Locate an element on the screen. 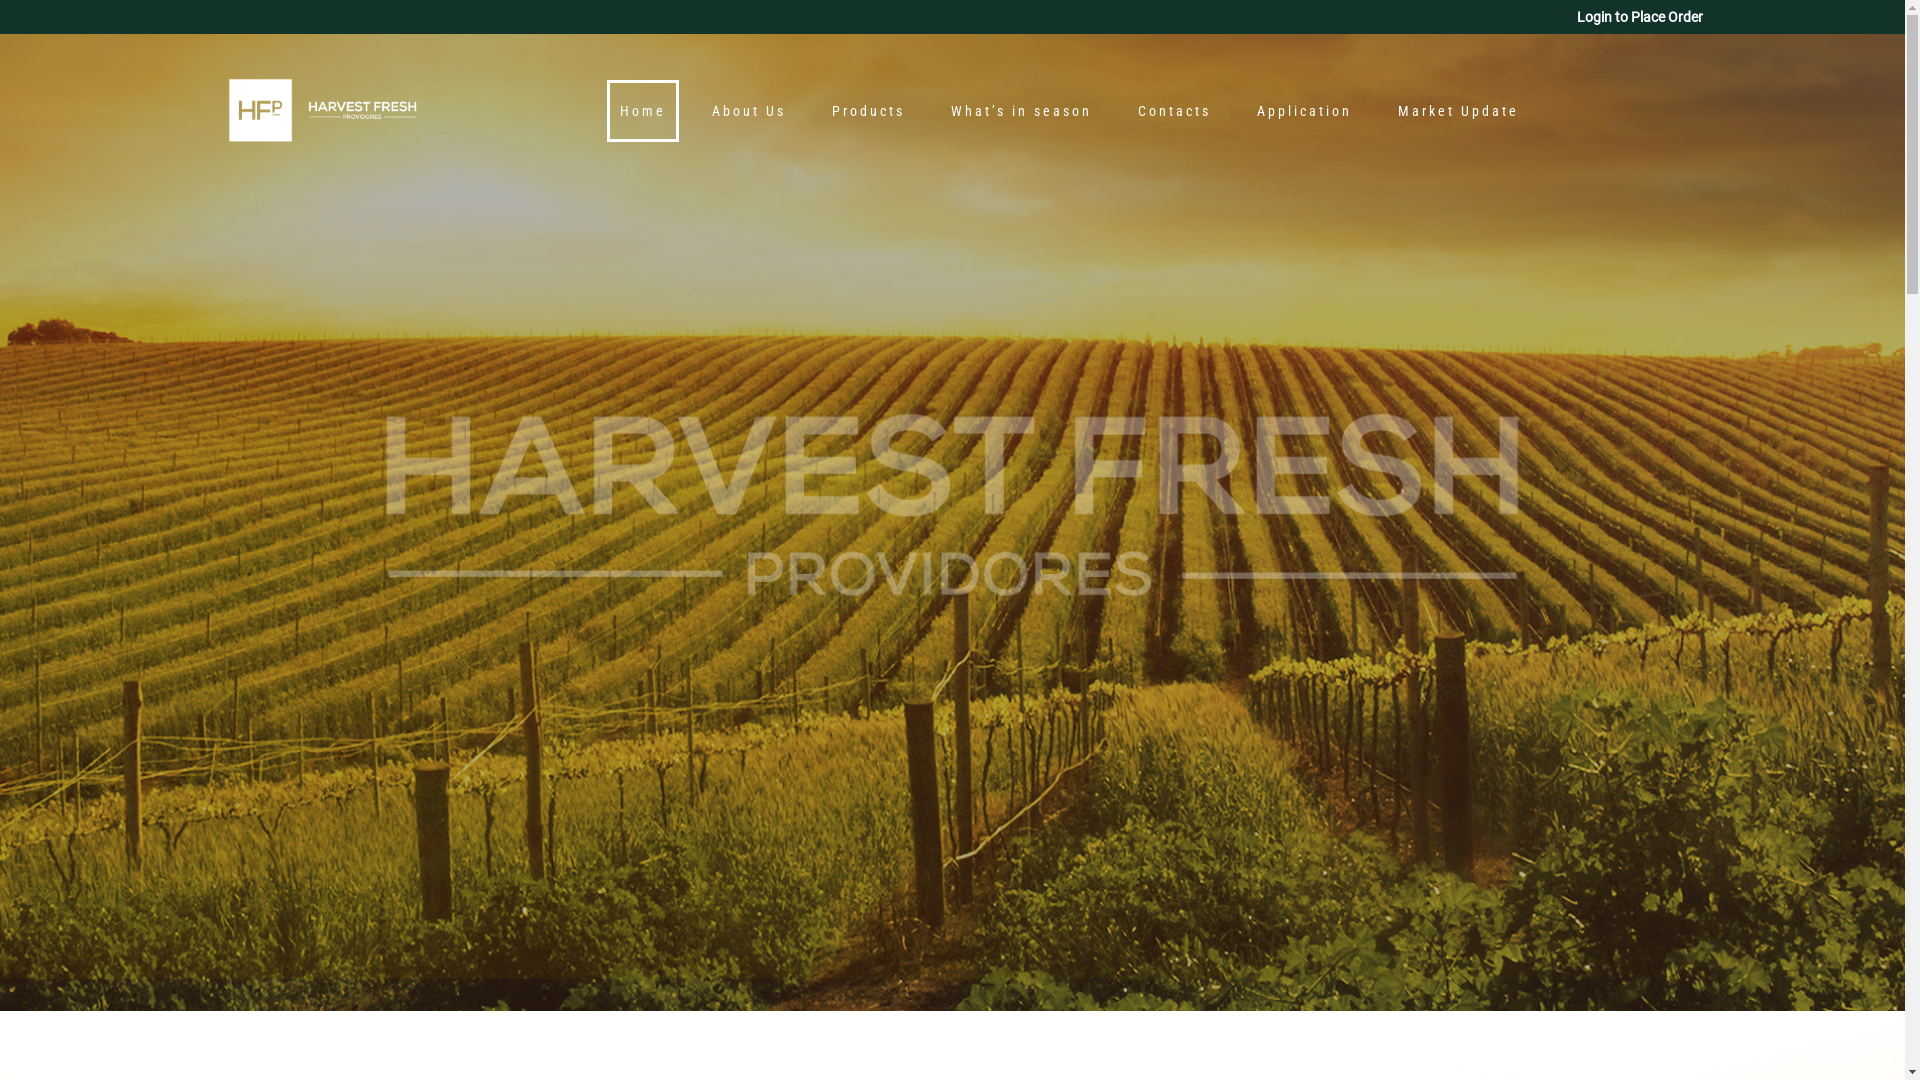 This screenshot has height=1080, width=1920. Market Update is located at coordinates (1458, 111).